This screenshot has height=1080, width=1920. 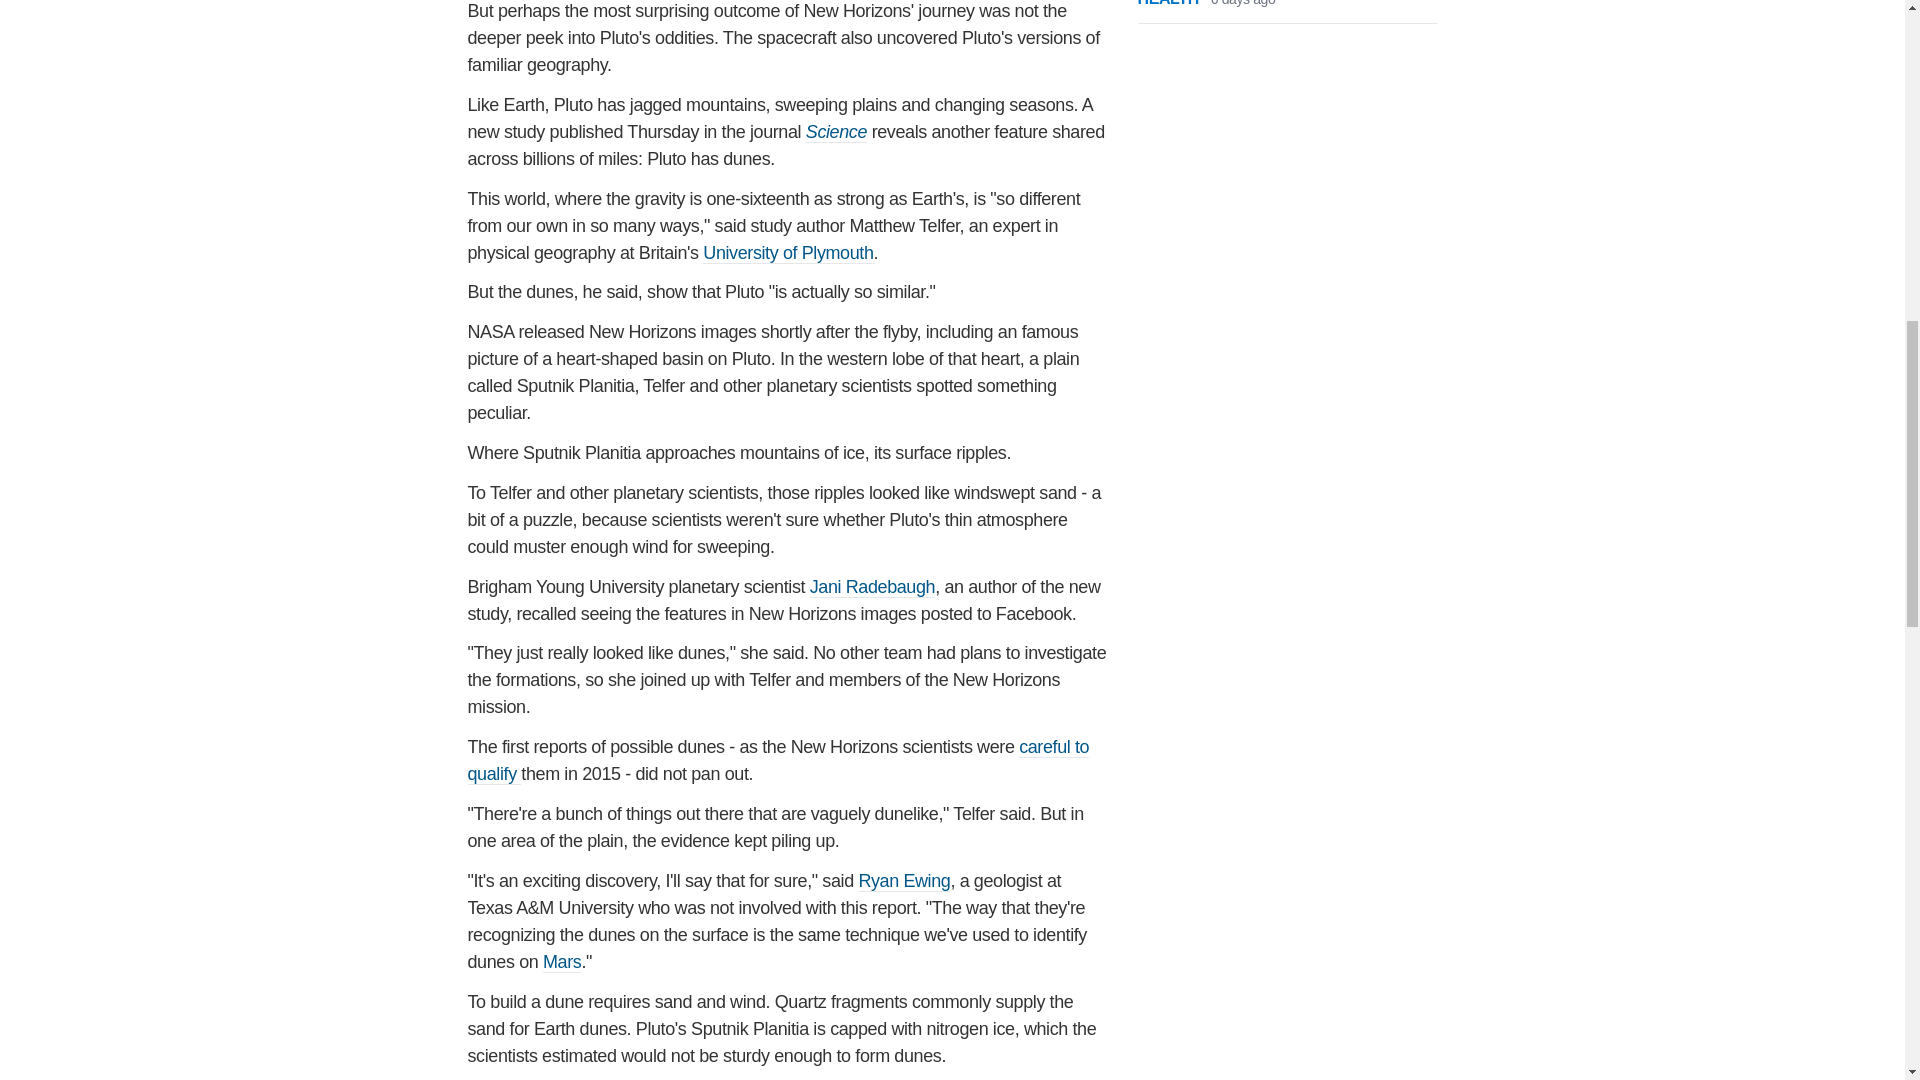 I want to click on Ryan Ewing, so click(x=904, y=881).